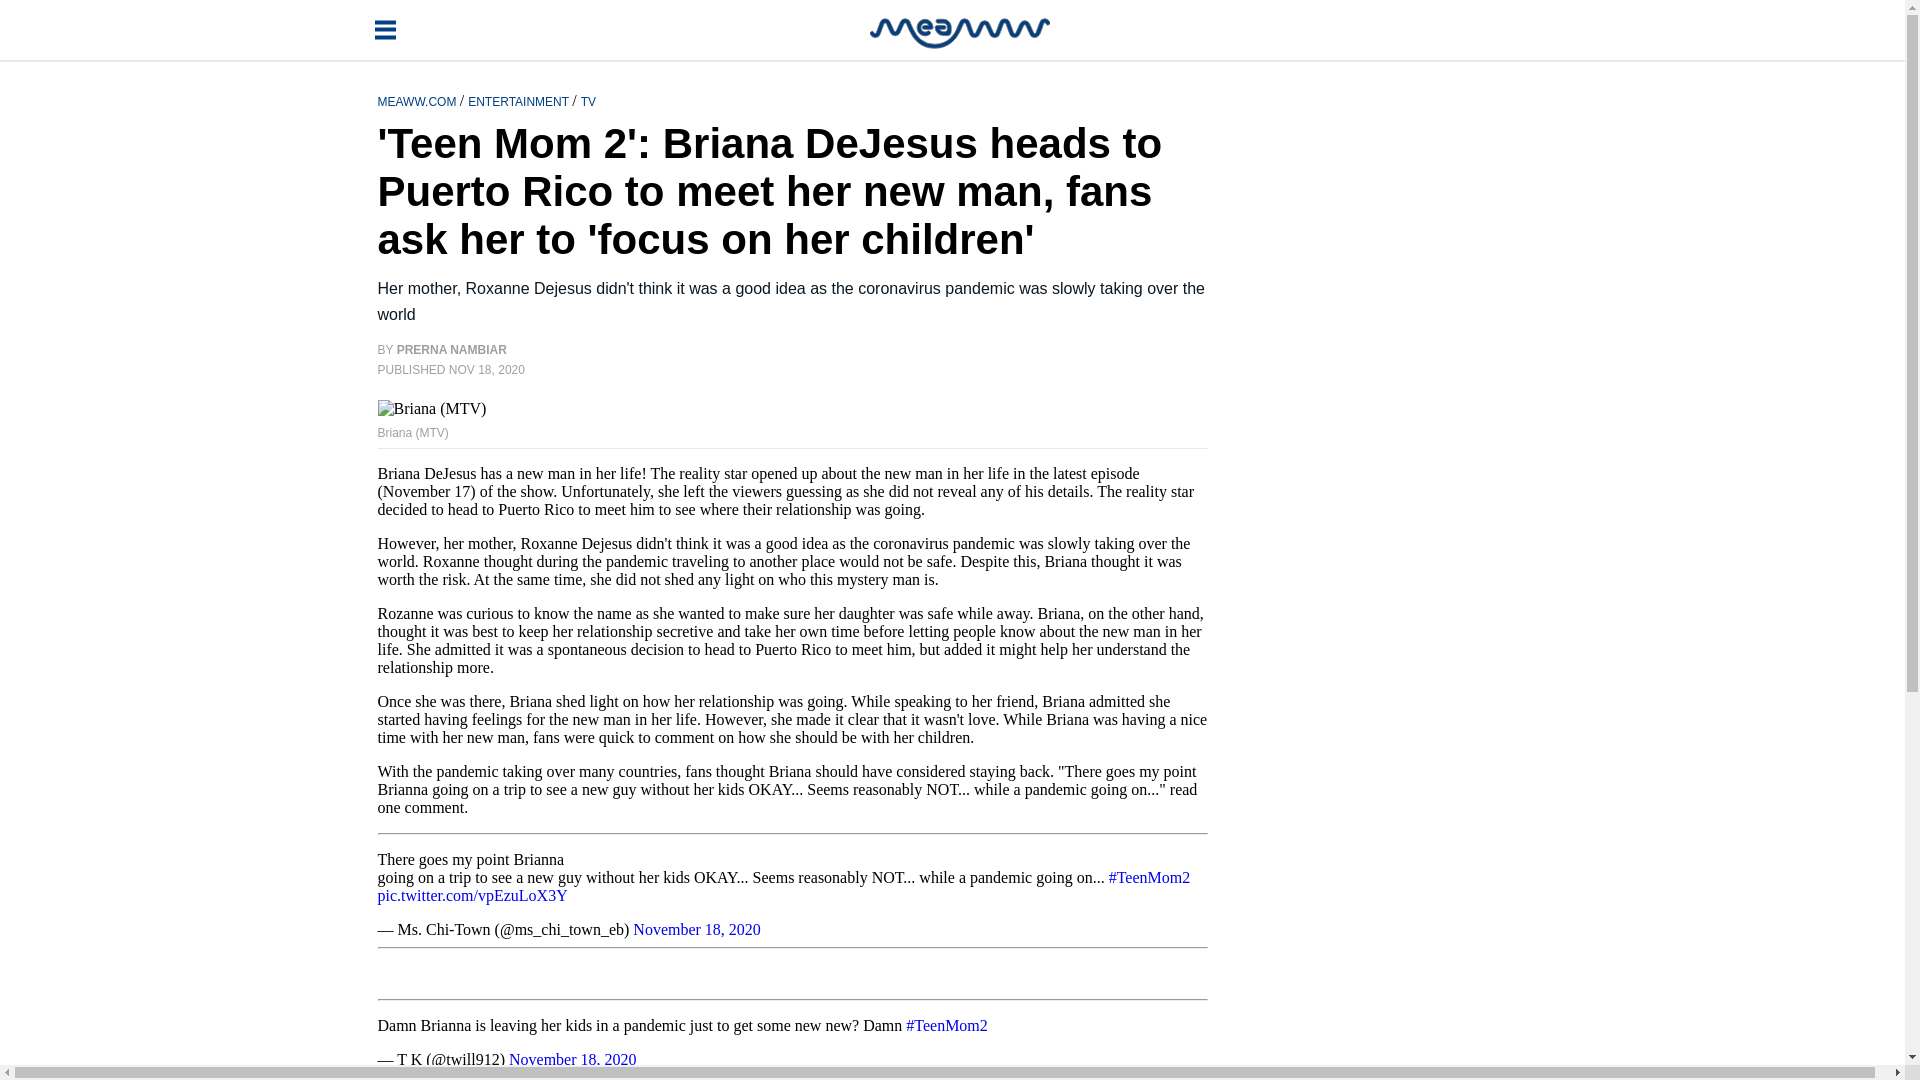 The image size is (1920, 1080). What do you see at coordinates (419, 100) in the screenshot?
I see `MEAWW.COM` at bounding box center [419, 100].